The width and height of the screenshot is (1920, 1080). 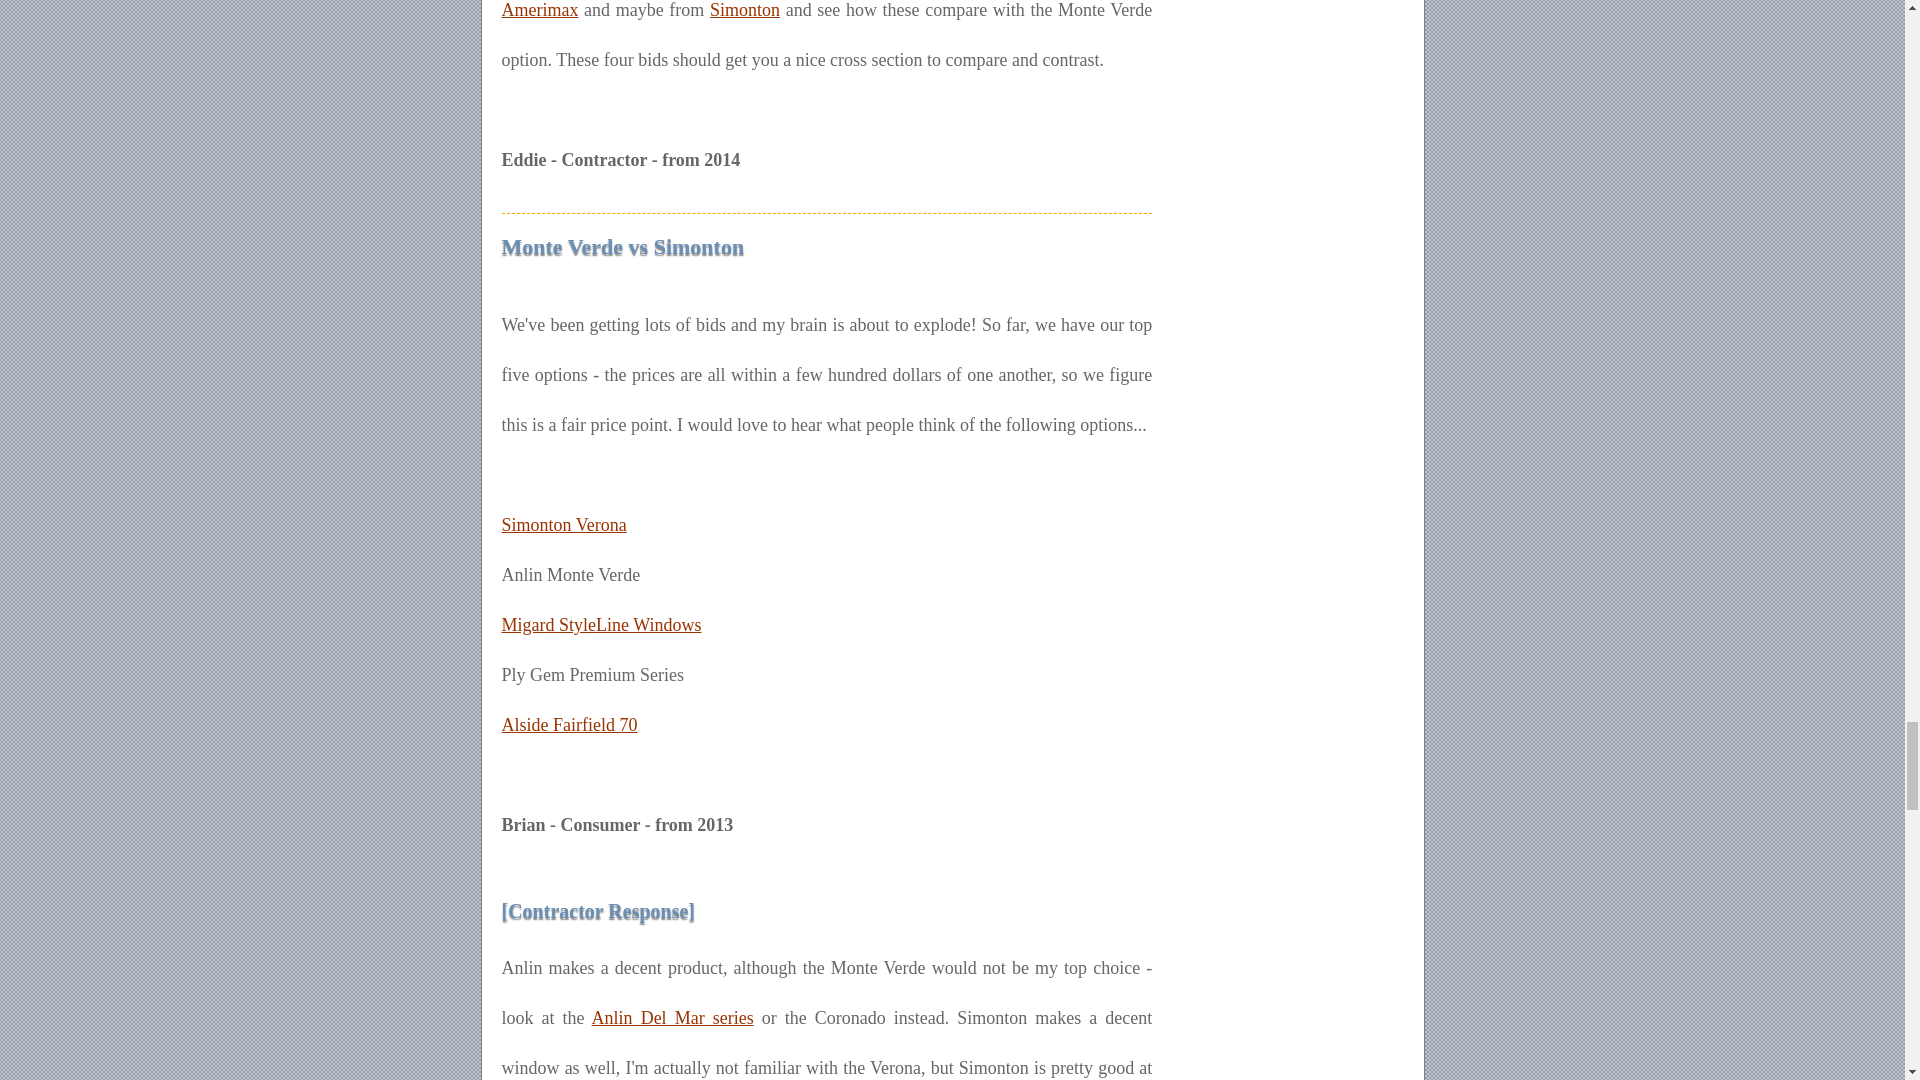 I want to click on Alside Fairfield 70, so click(x=569, y=724).